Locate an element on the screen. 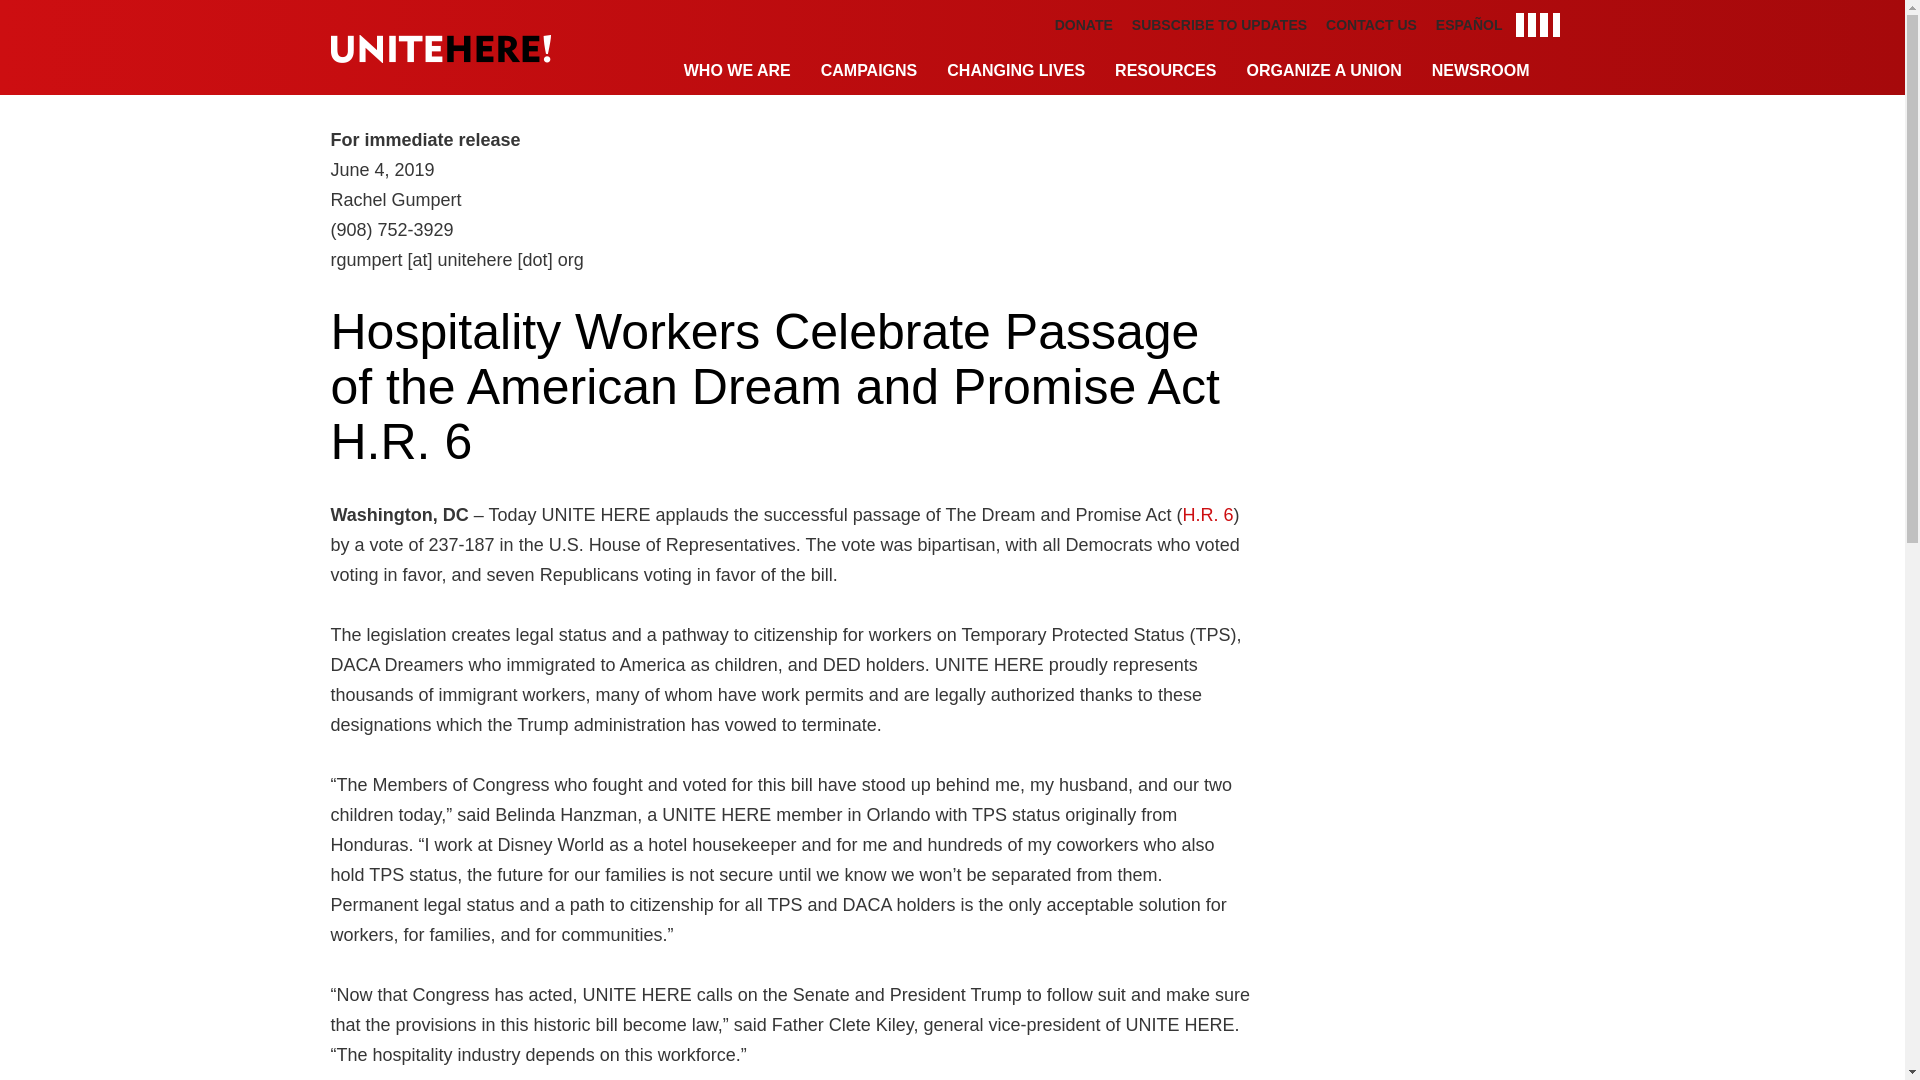 The image size is (1920, 1080). DONATE is located at coordinates (1084, 25).